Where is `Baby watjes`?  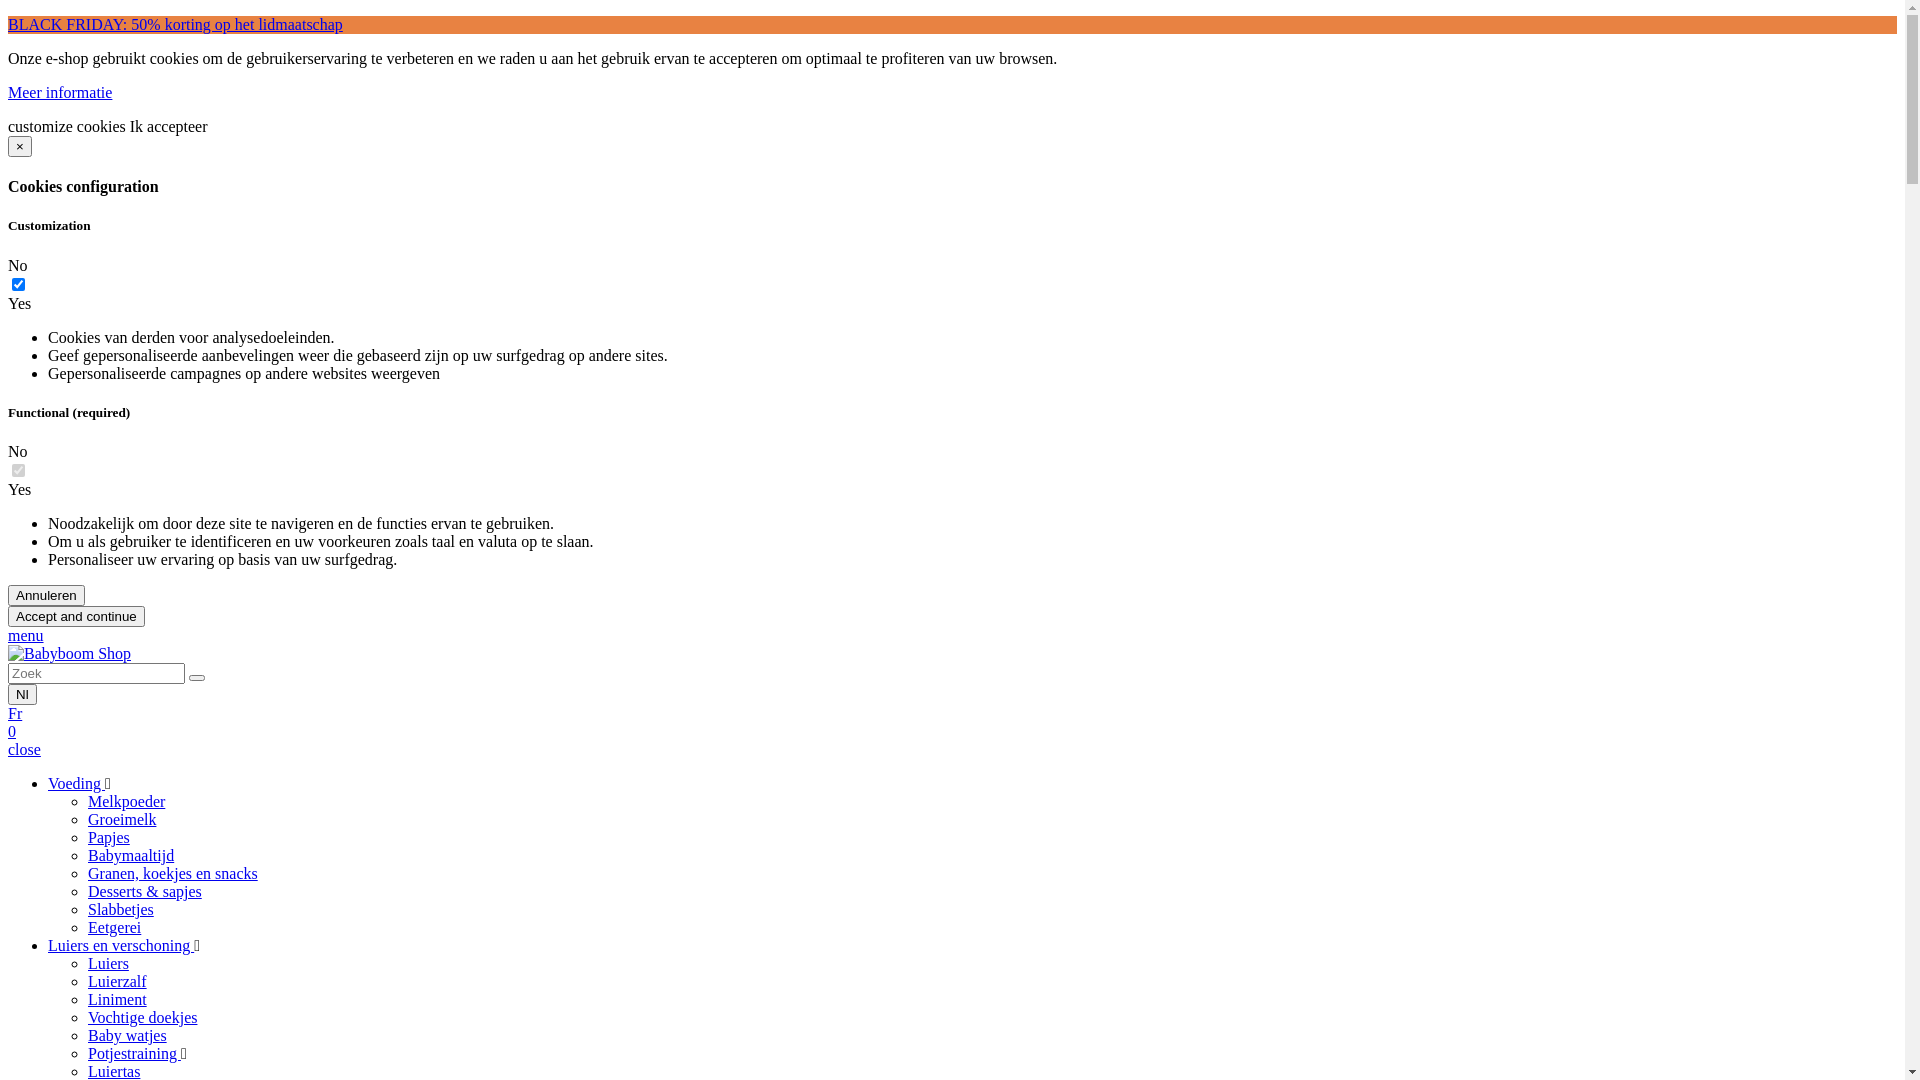 Baby watjes is located at coordinates (128, 1036).